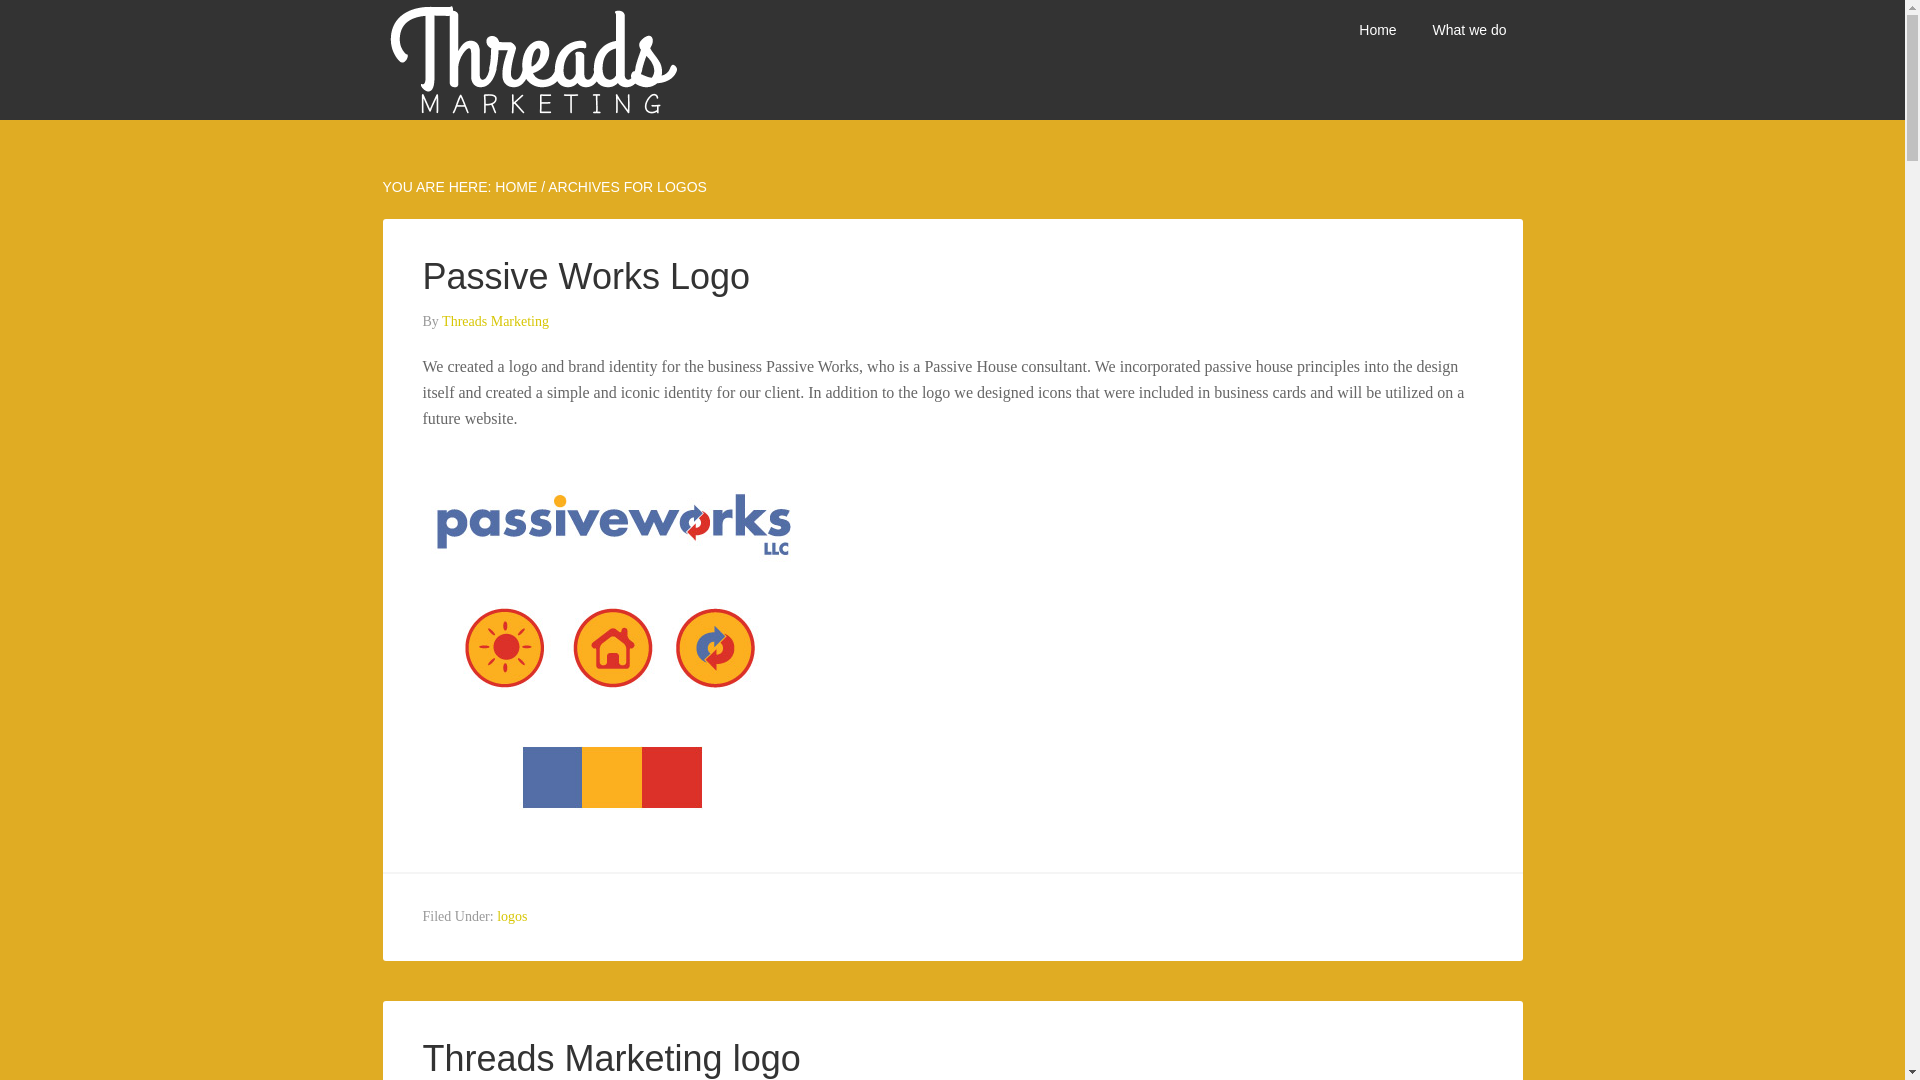 Image resolution: width=1920 pixels, height=1080 pixels. What do you see at coordinates (516, 187) in the screenshot?
I see `HOME` at bounding box center [516, 187].